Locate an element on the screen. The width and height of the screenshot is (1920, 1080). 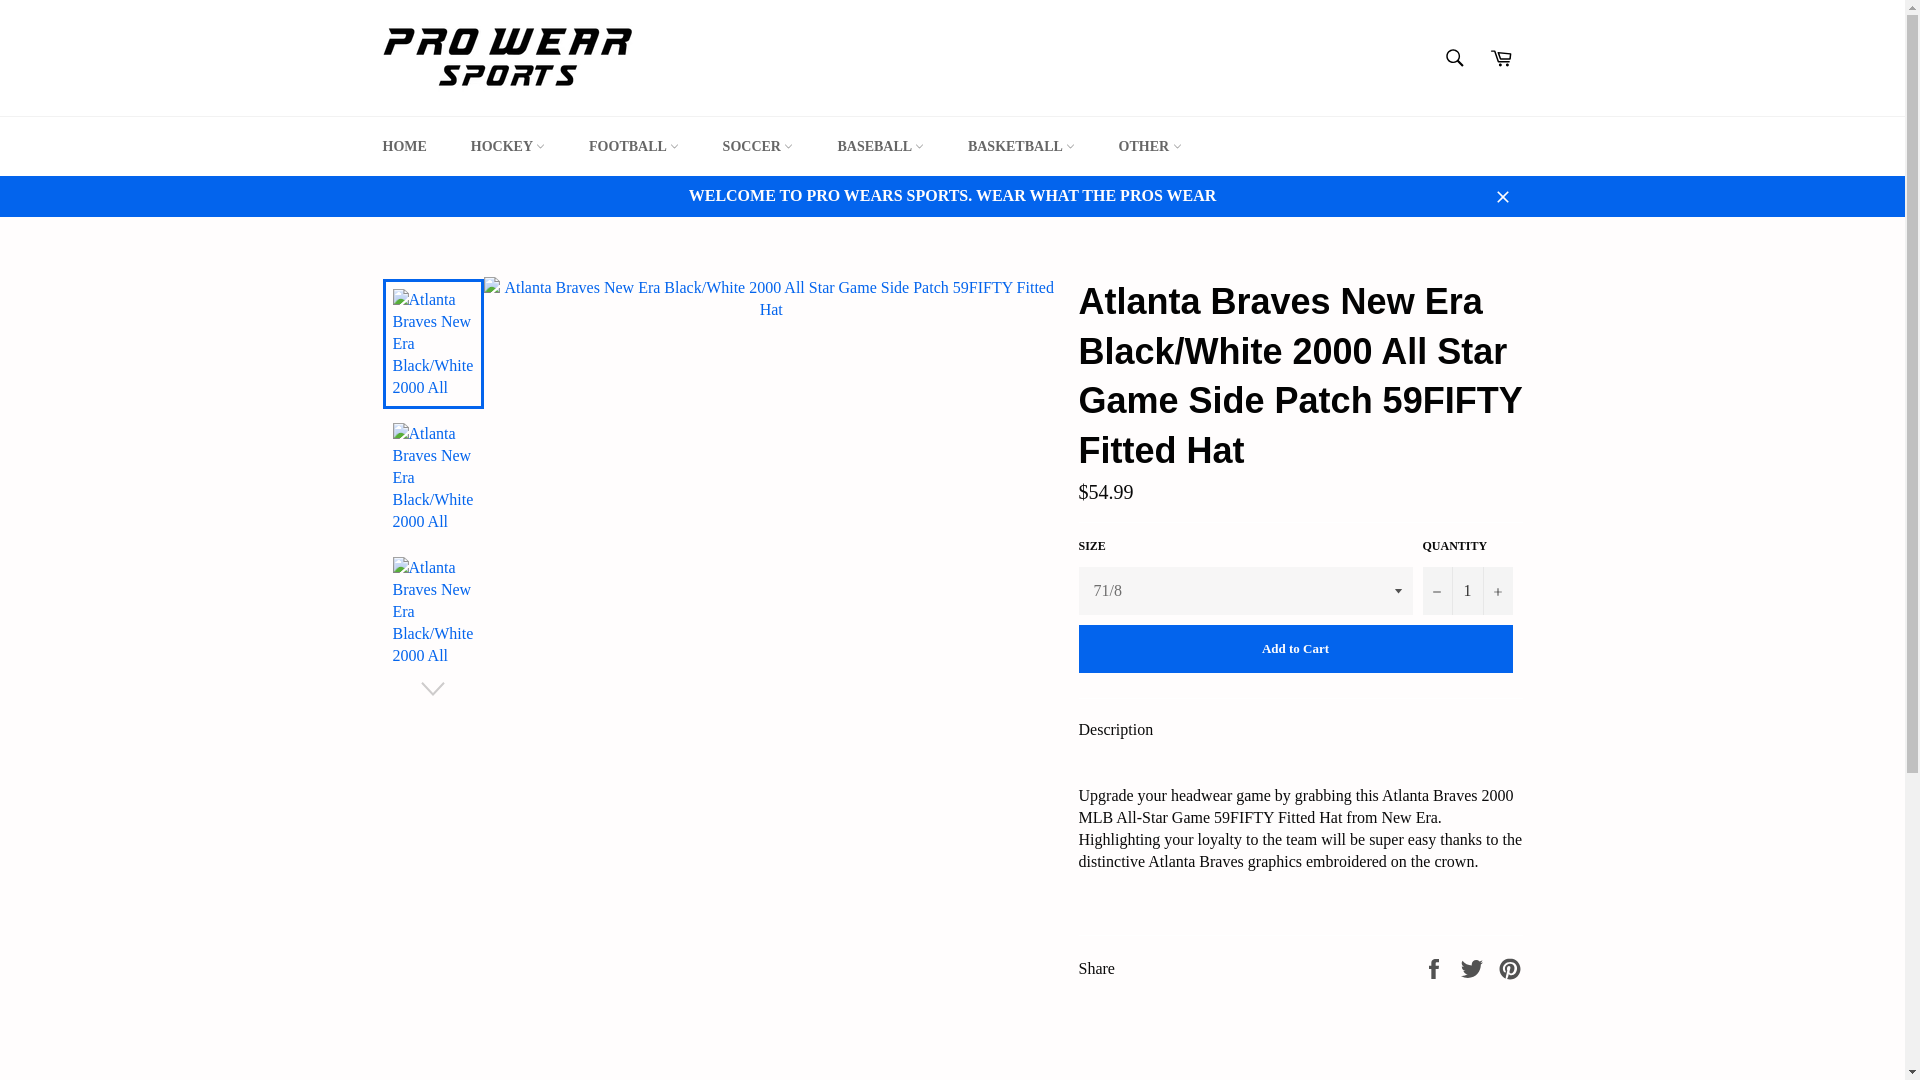
Tweet on Twitter is located at coordinates (1474, 966).